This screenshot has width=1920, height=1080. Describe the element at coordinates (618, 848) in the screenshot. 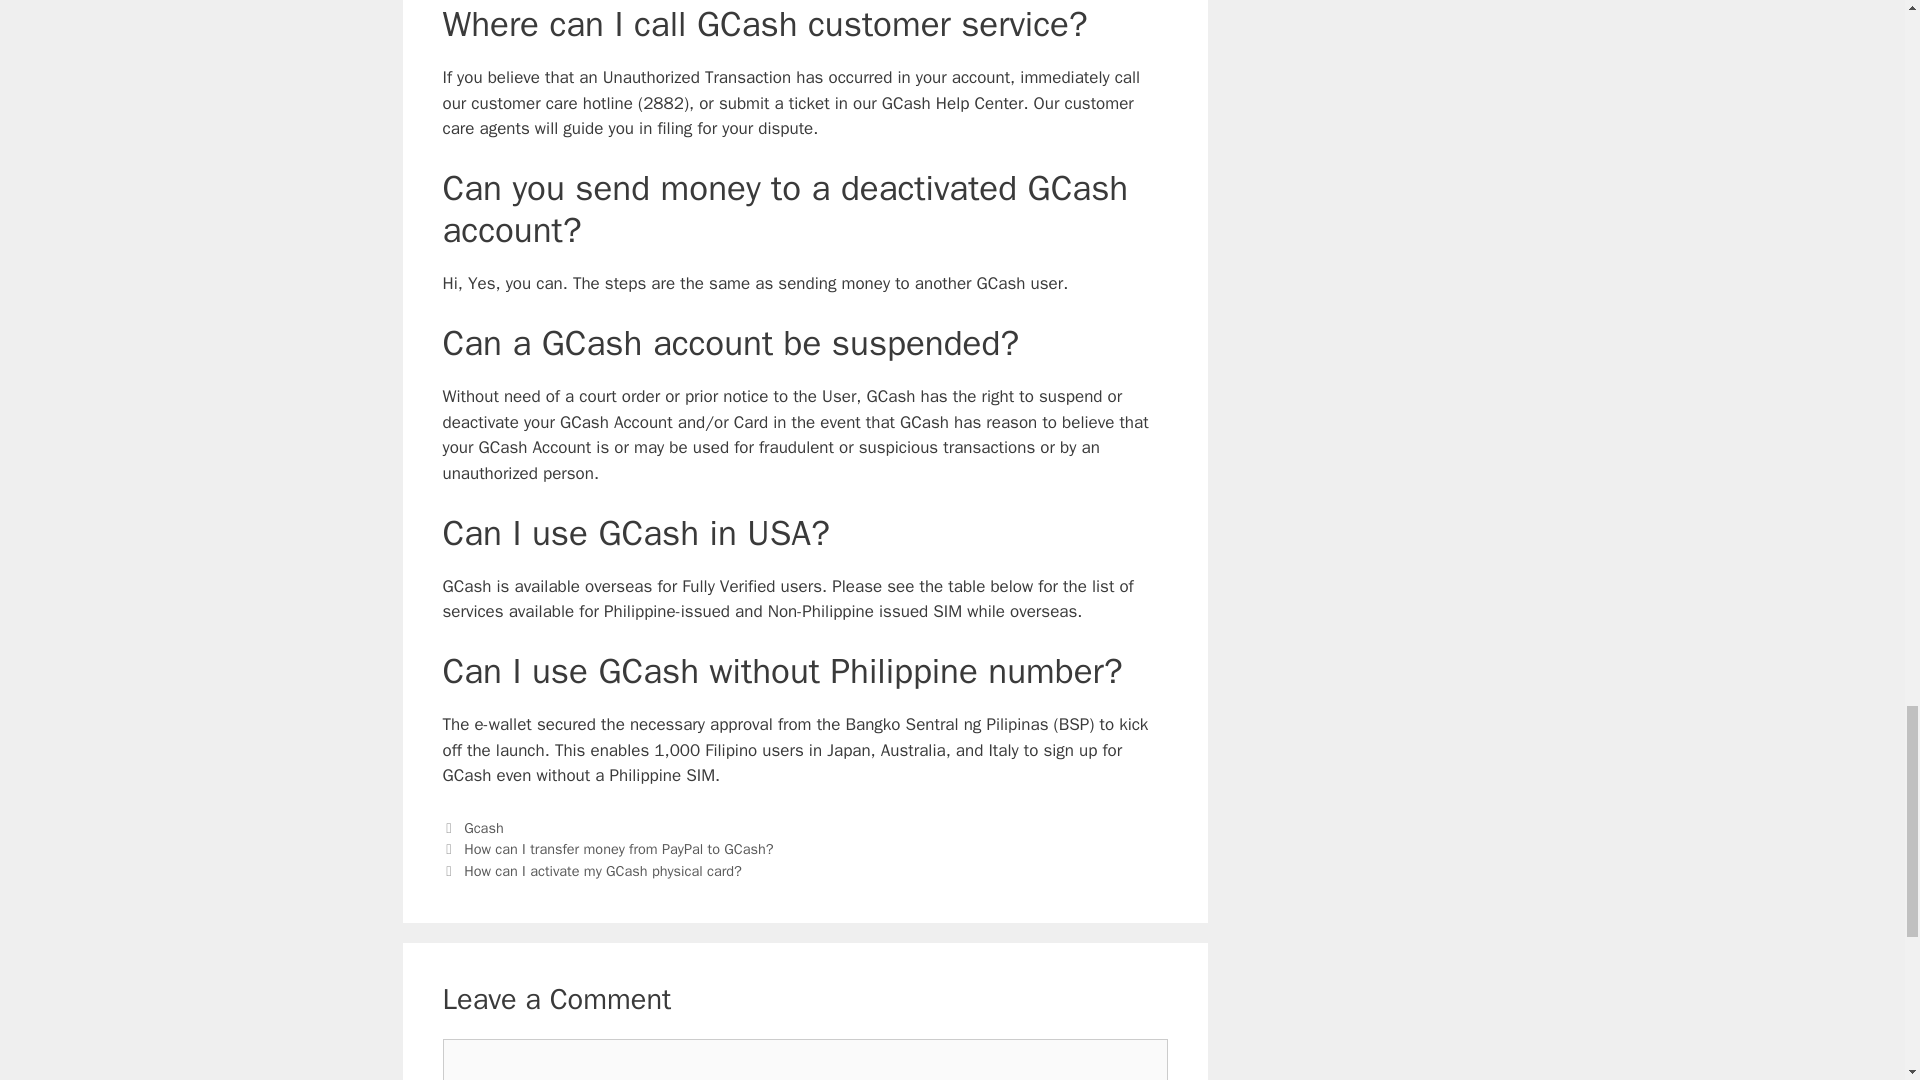

I see `How can I transfer money from PayPal to GCash?` at that location.